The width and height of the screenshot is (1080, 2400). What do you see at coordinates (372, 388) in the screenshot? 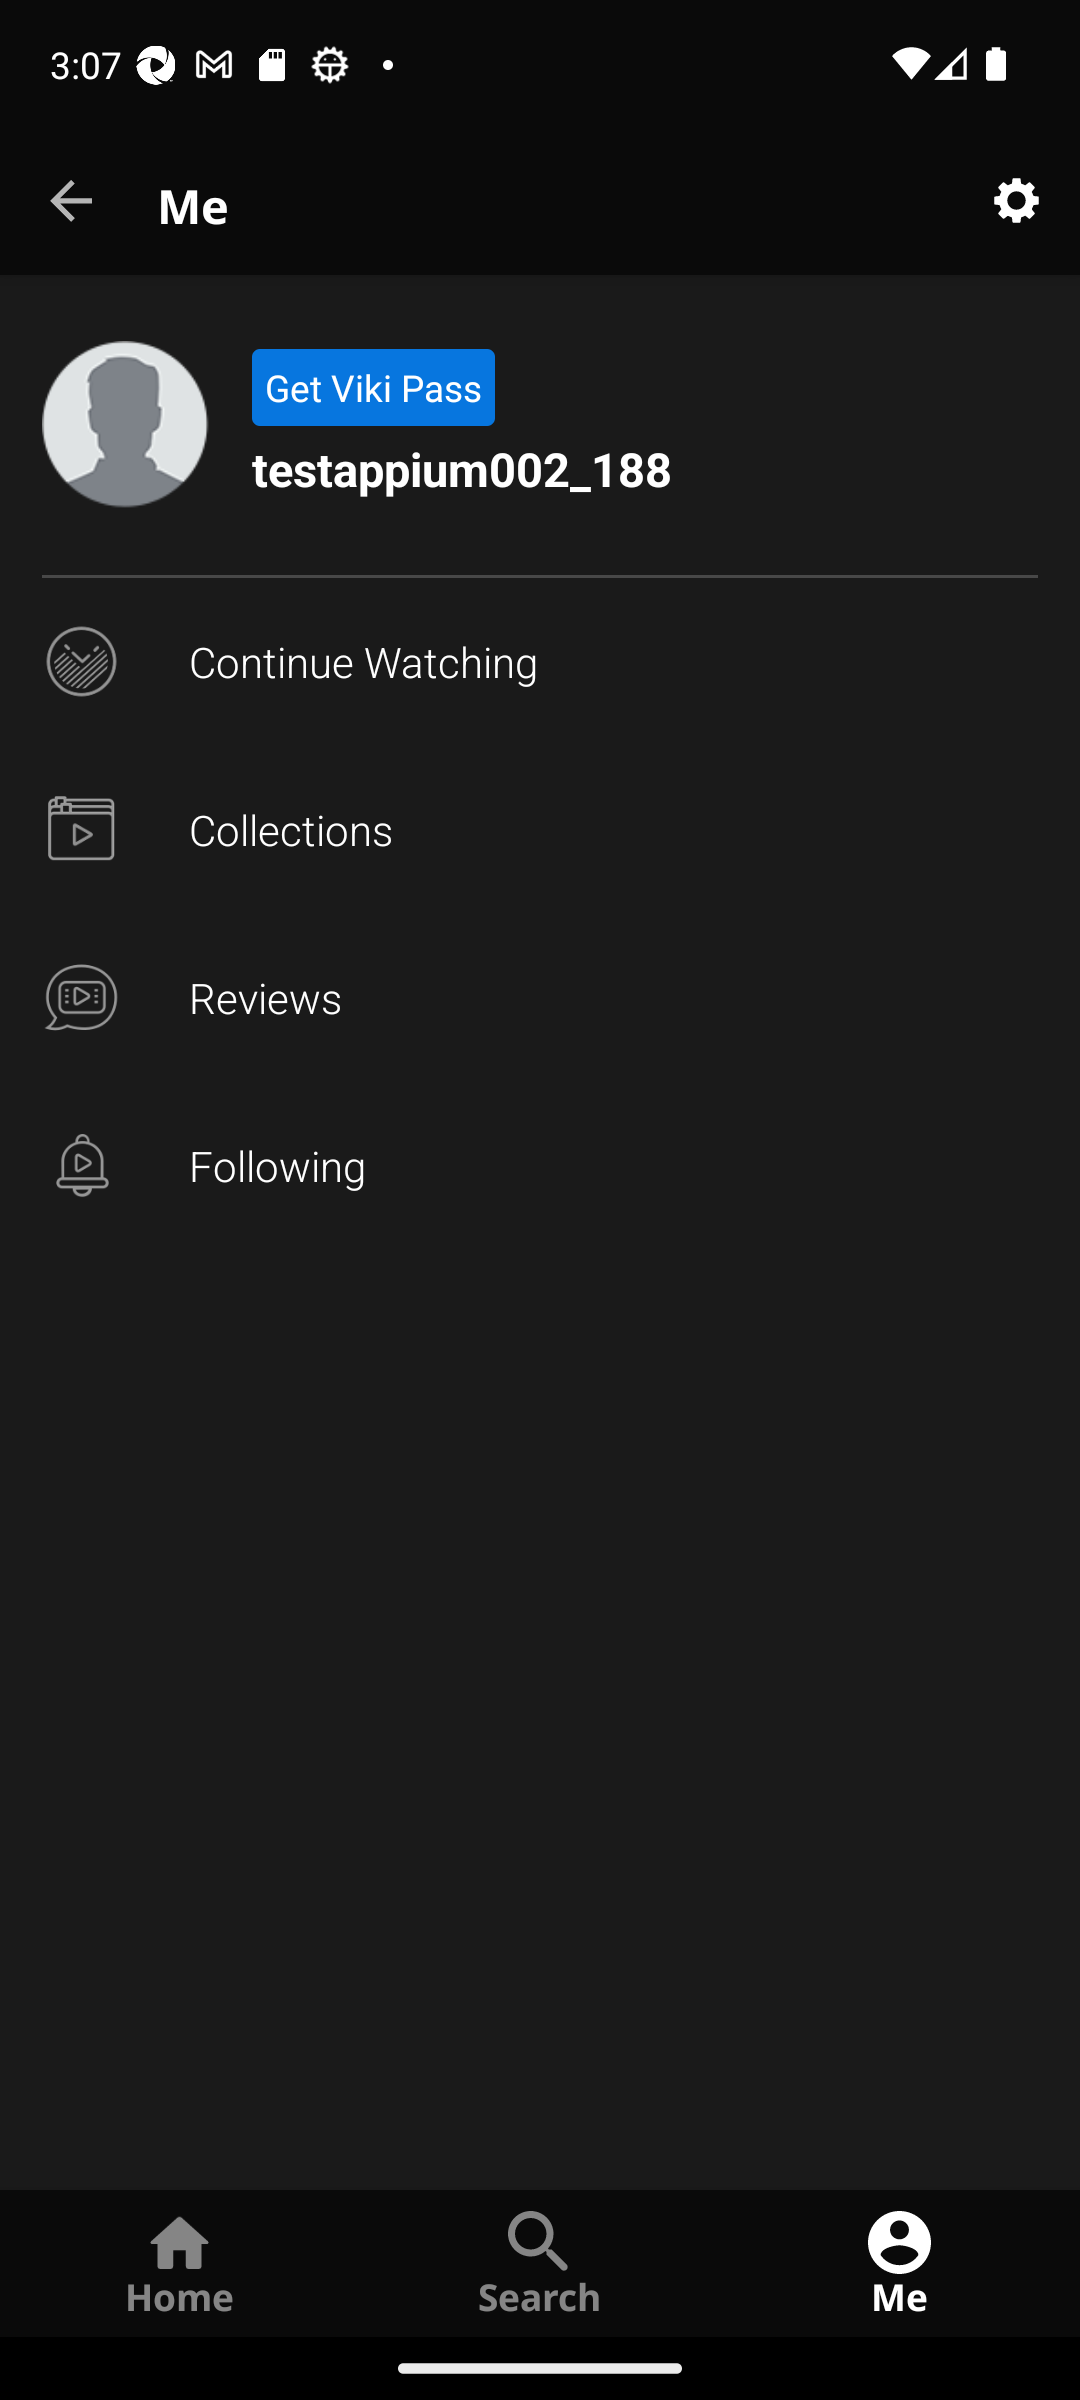
I see `Get Viki Pass` at bounding box center [372, 388].